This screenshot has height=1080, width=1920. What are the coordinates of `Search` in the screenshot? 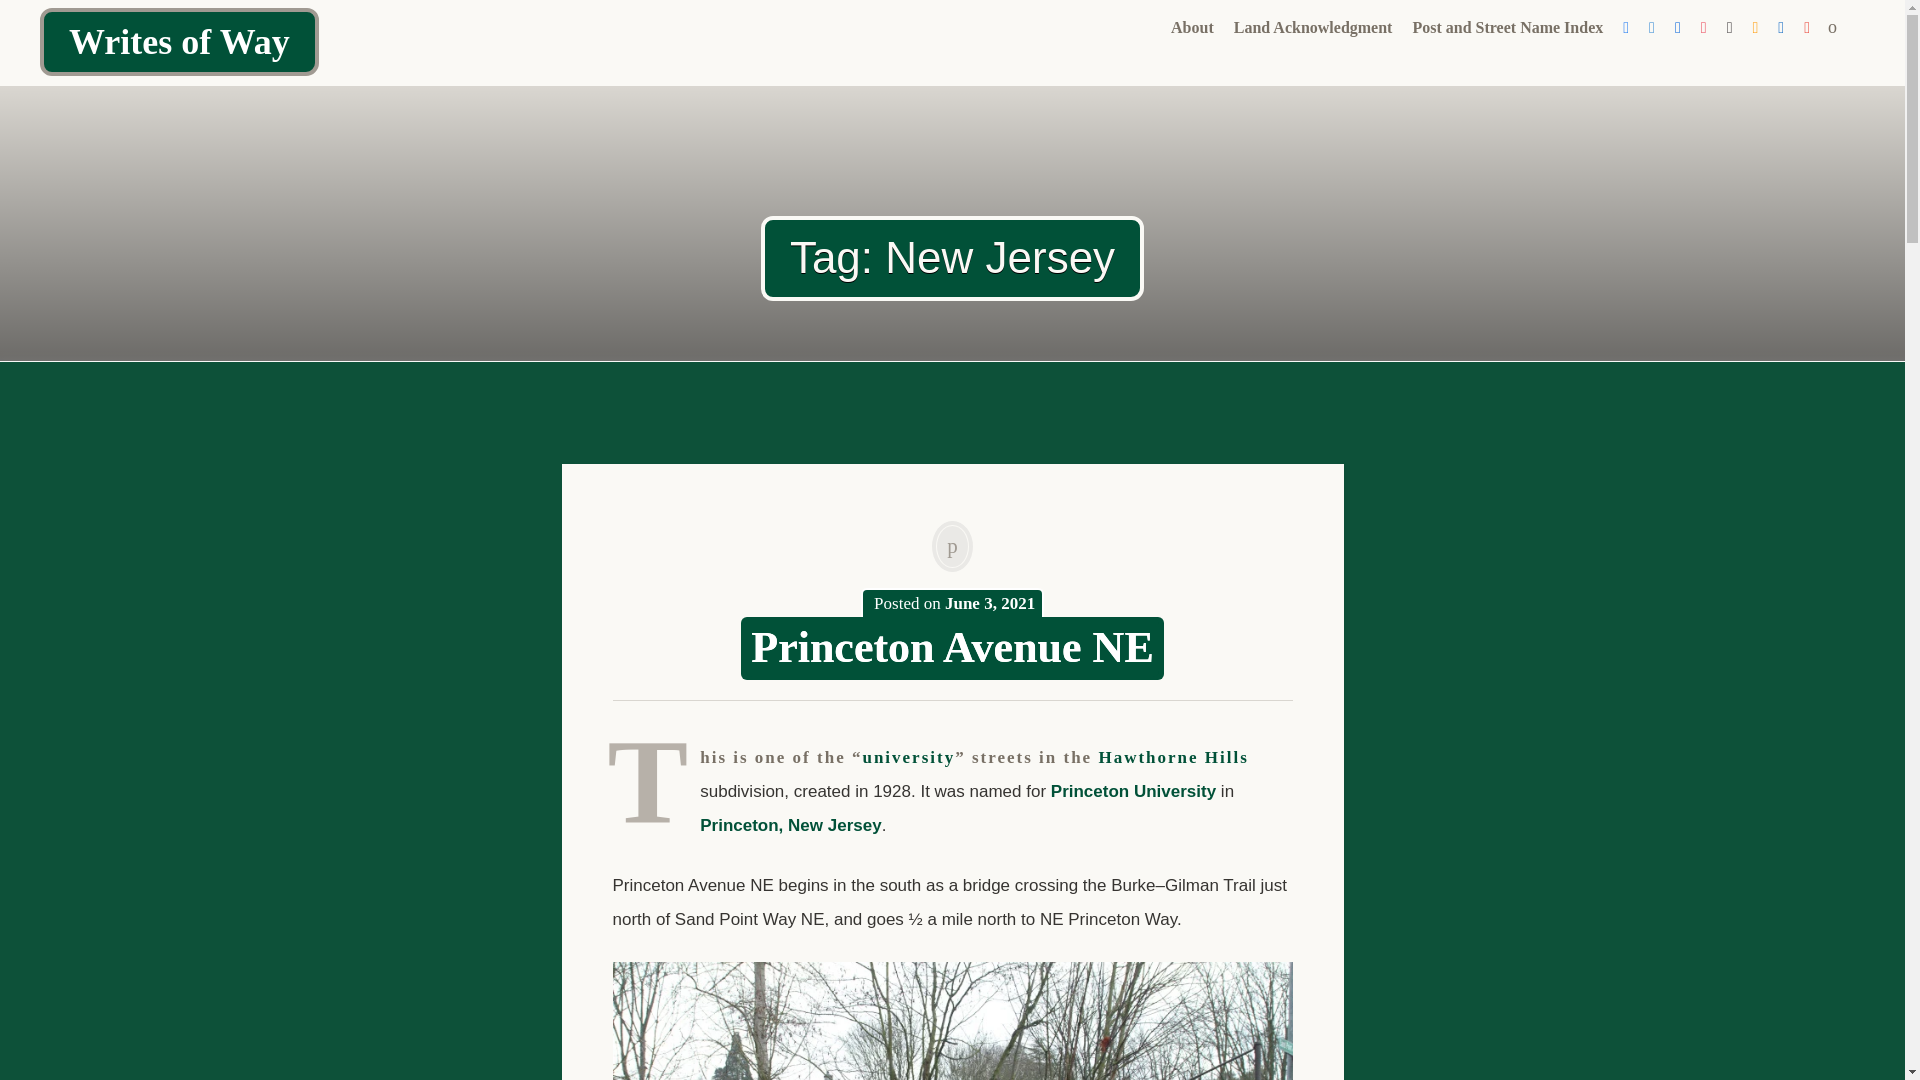 It's located at (15, 12).